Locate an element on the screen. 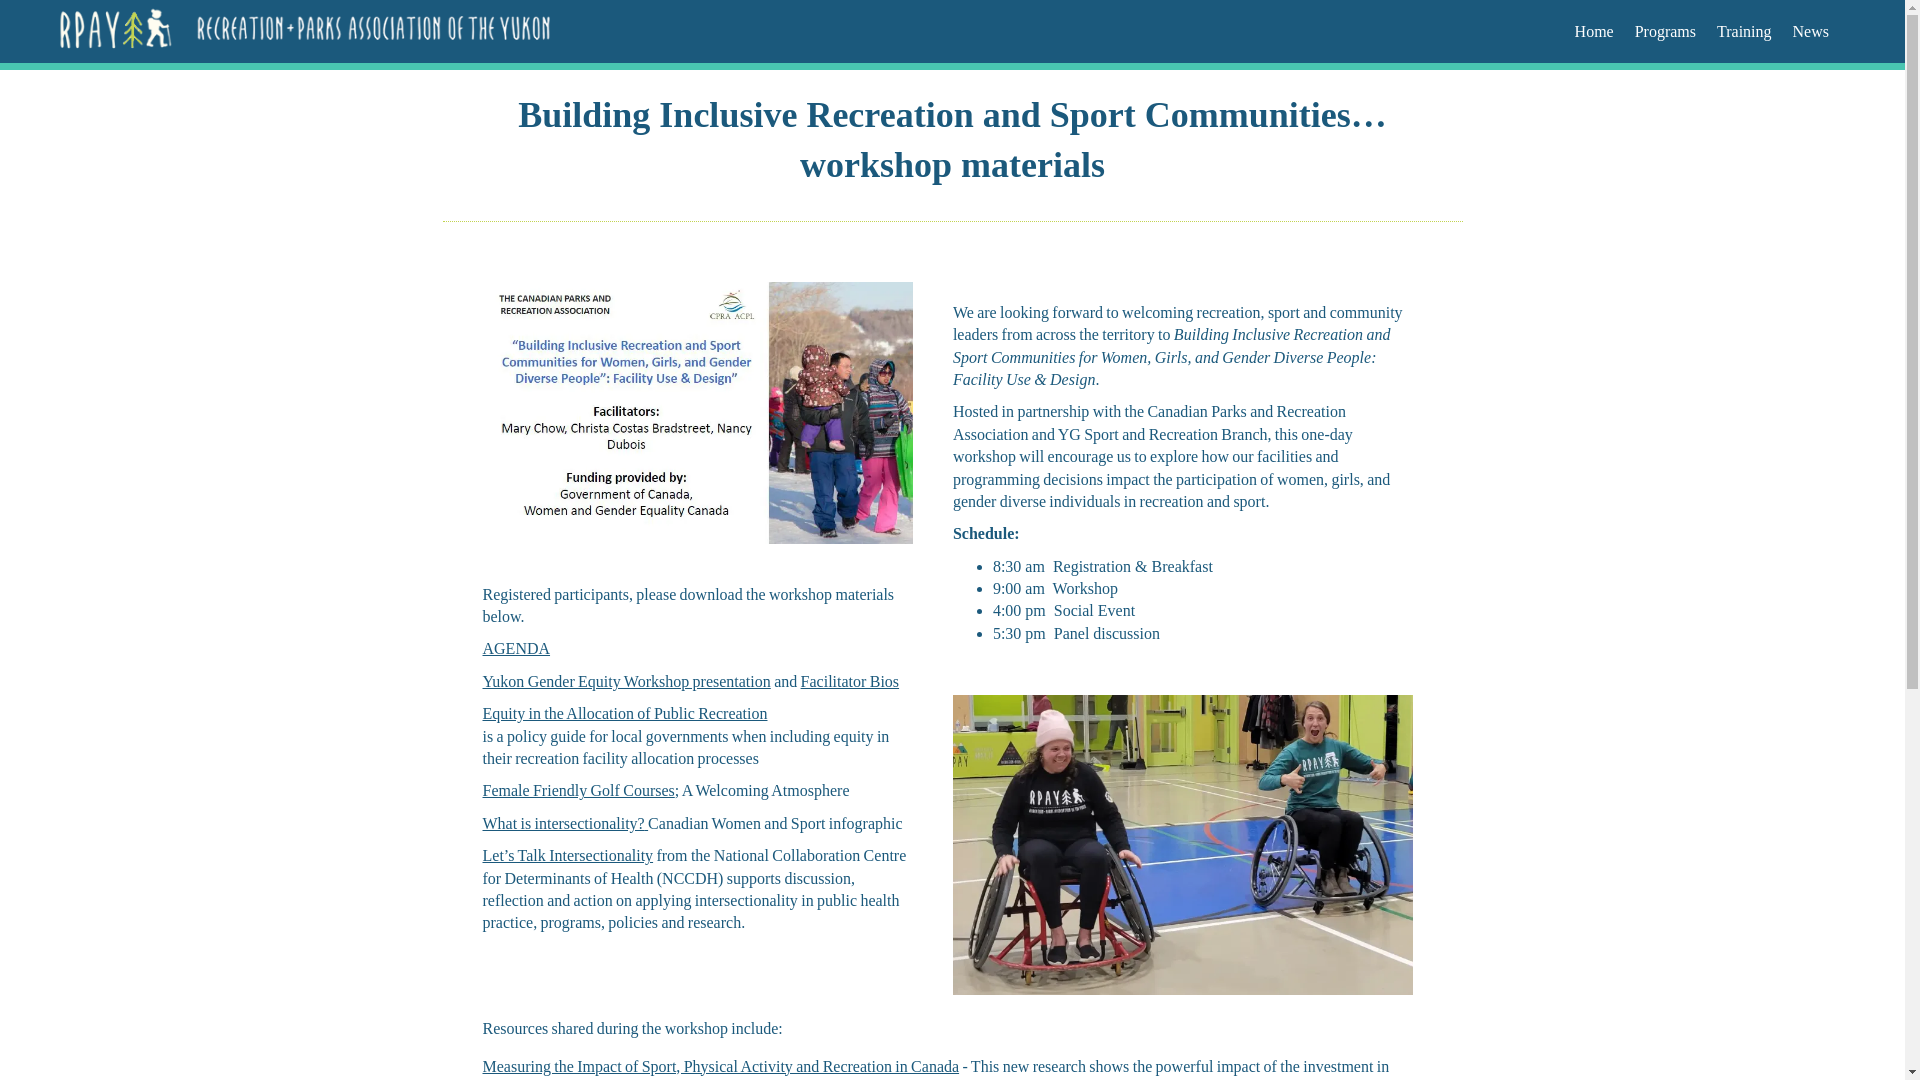  Home is located at coordinates (1594, 32).